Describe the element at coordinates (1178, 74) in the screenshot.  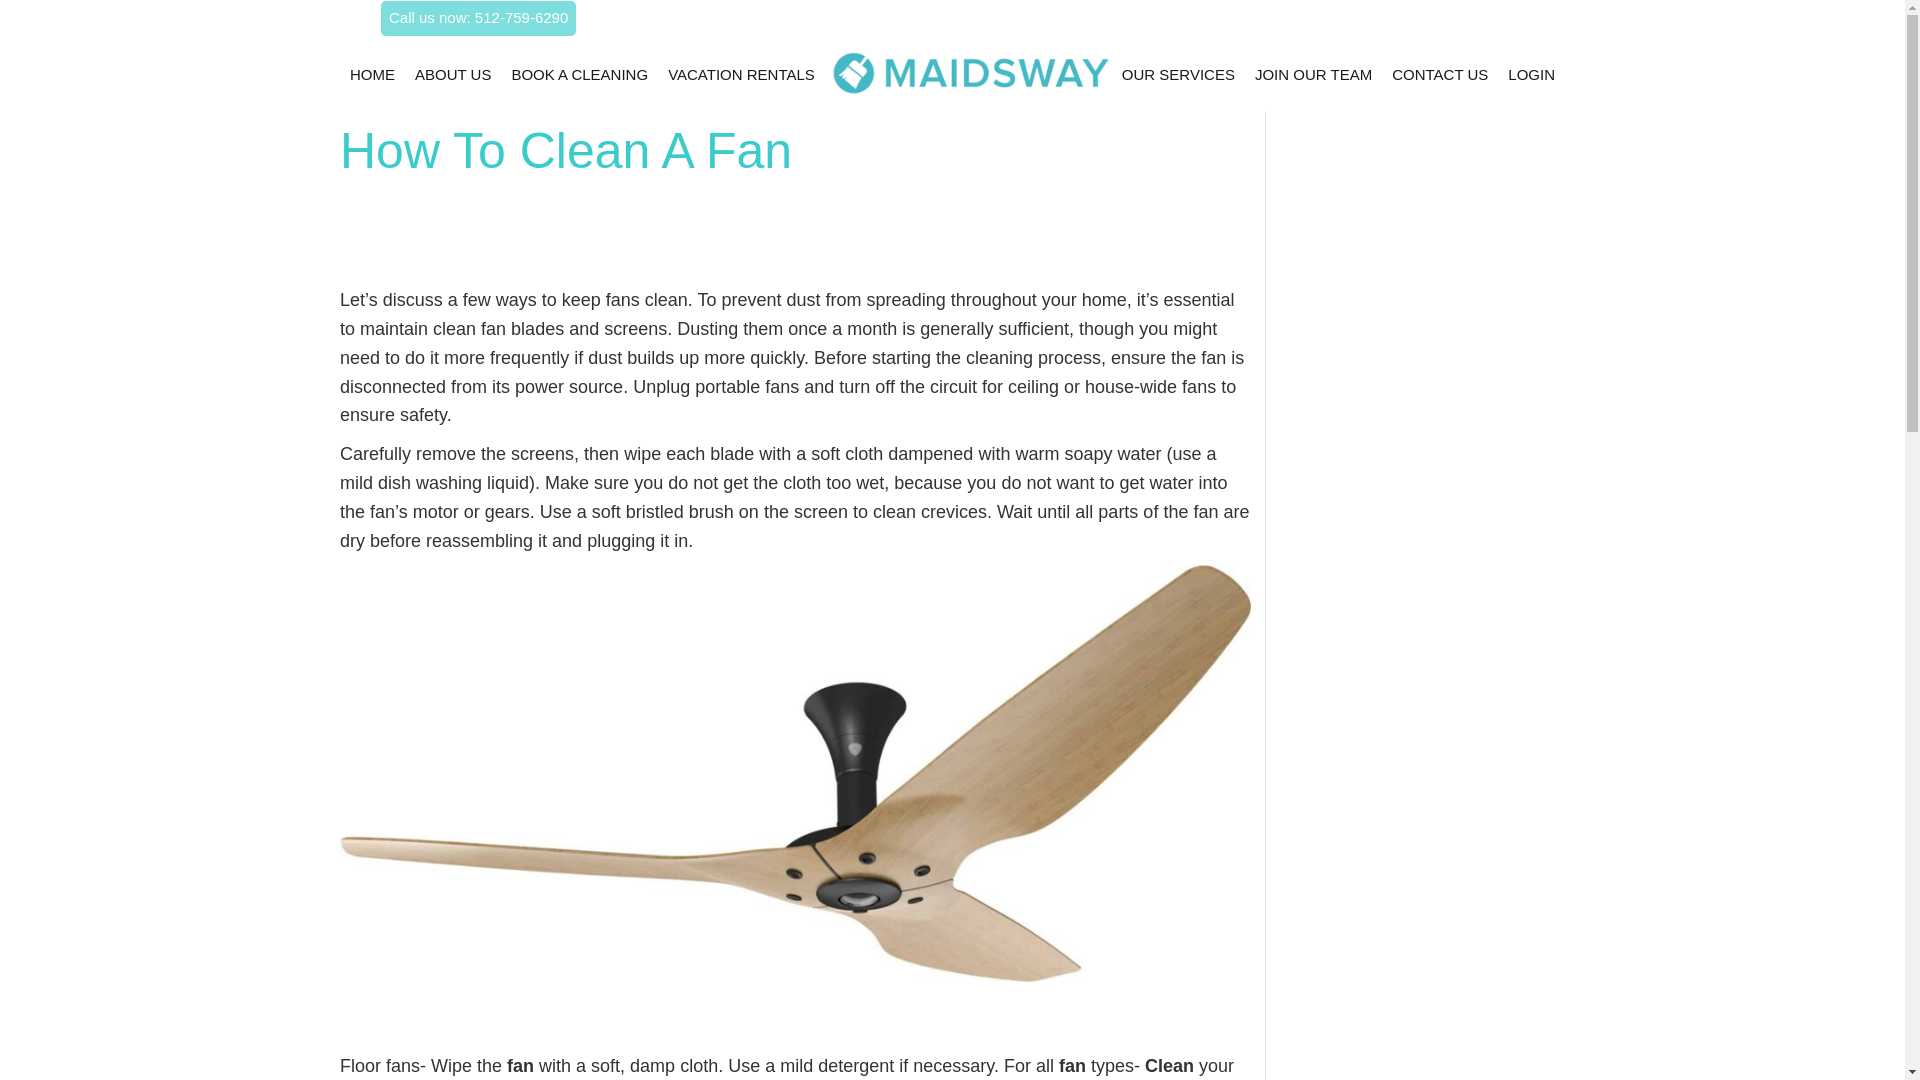
I see `OUR SERVICES` at that location.